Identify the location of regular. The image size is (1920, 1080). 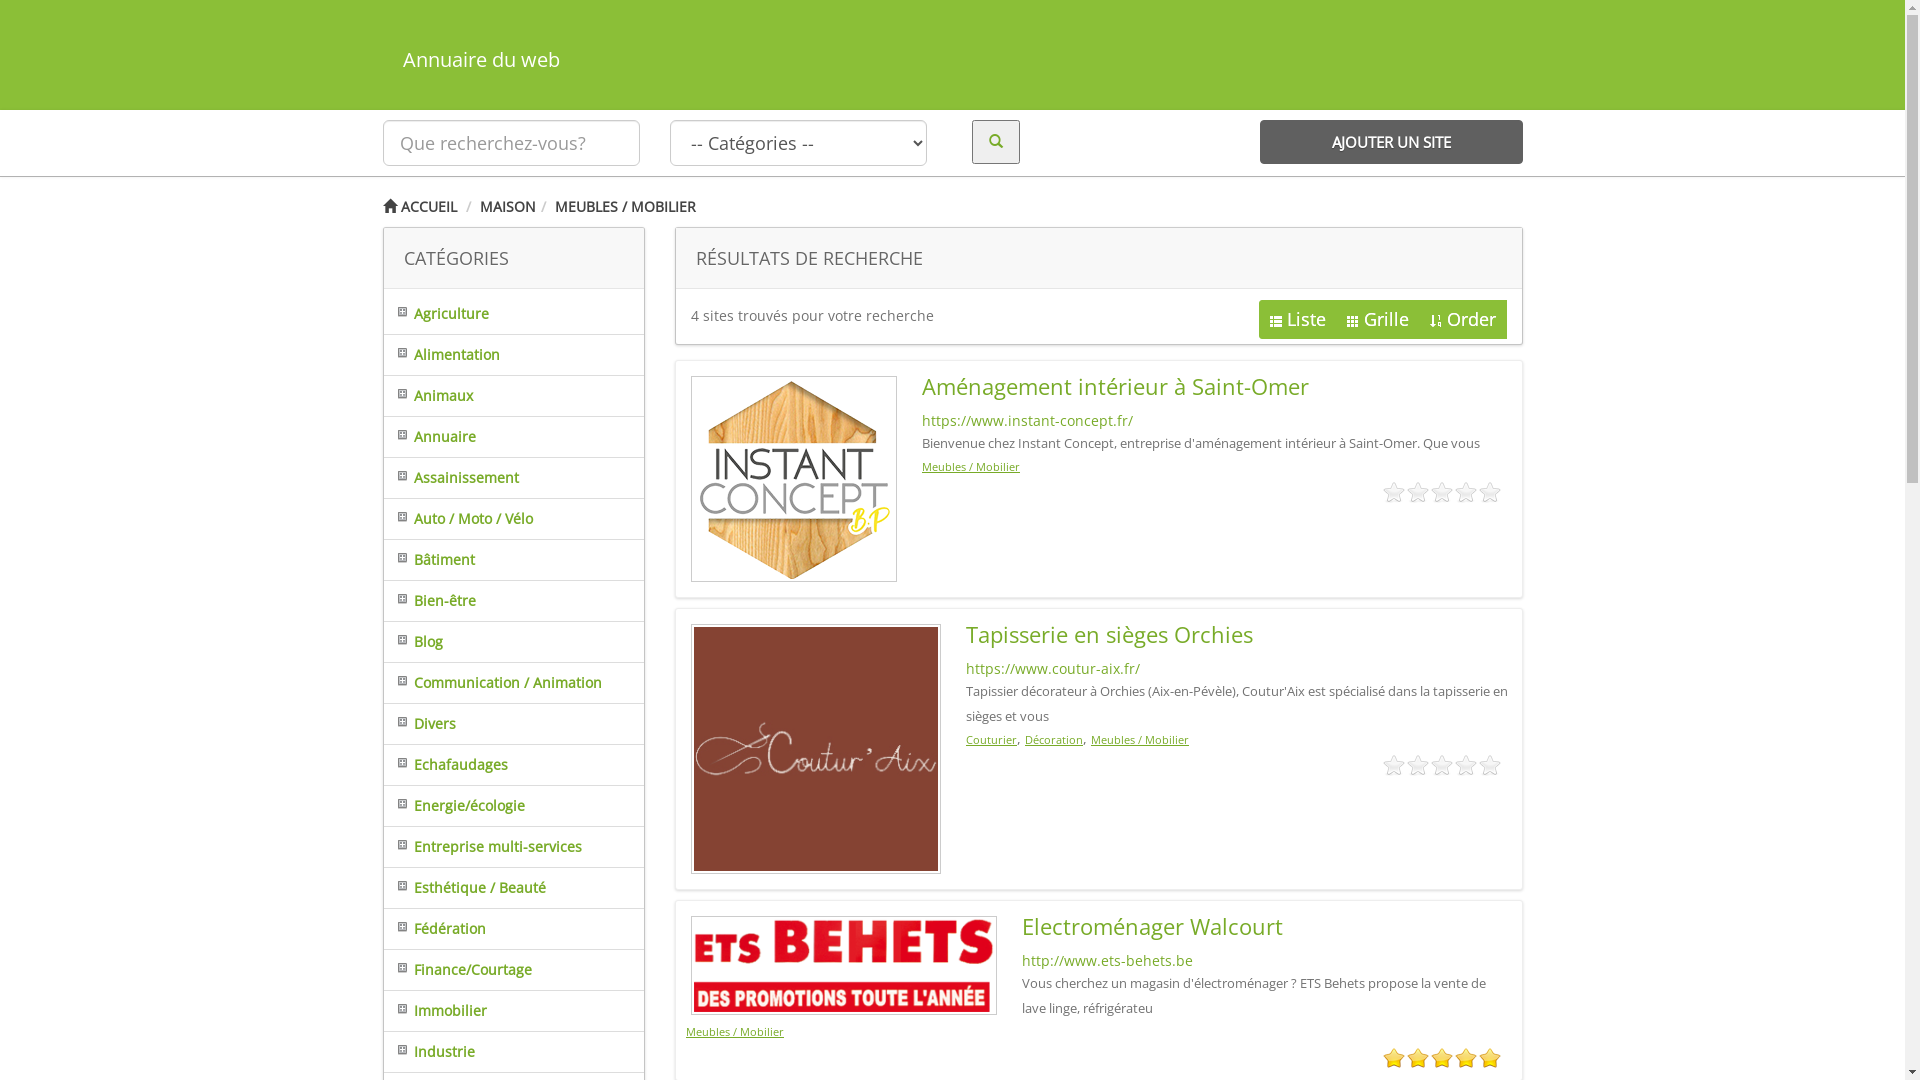
(1442, 766).